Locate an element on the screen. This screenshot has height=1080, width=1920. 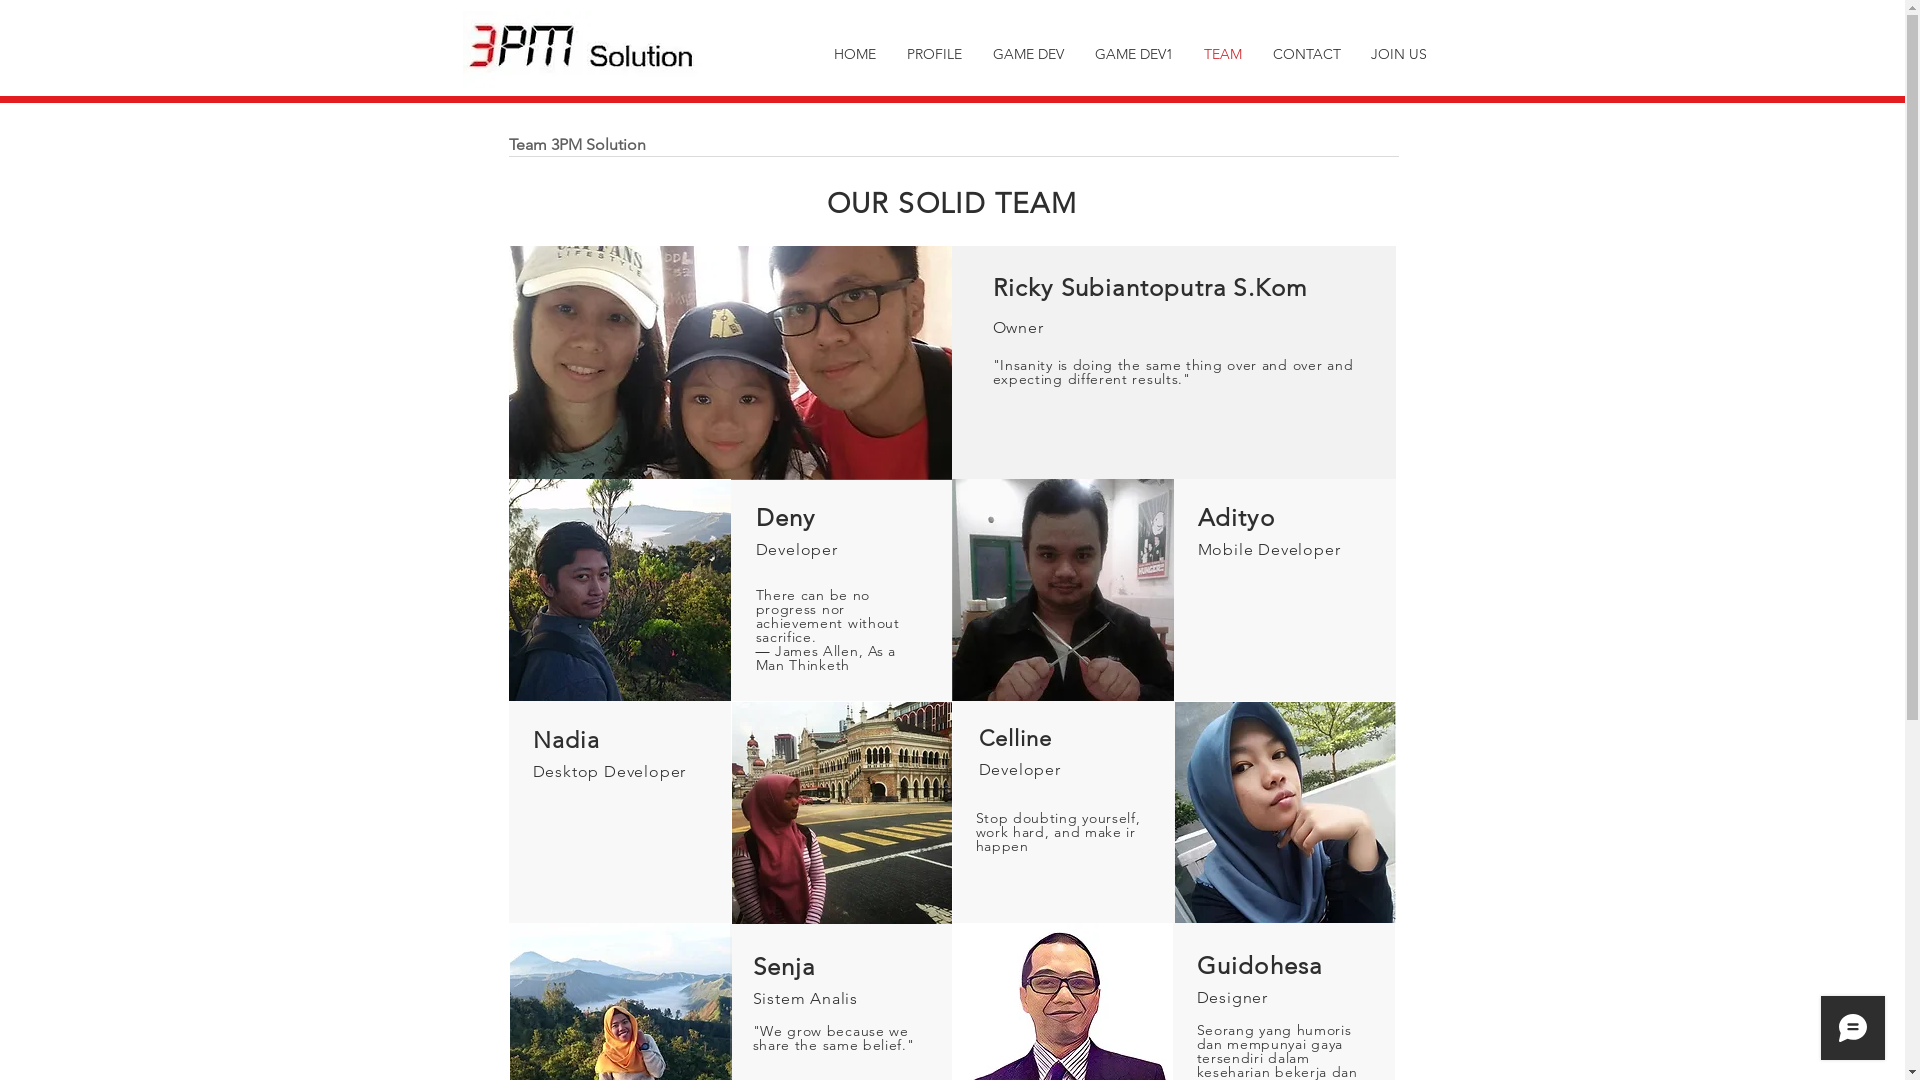
CONTACT is located at coordinates (1307, 54).